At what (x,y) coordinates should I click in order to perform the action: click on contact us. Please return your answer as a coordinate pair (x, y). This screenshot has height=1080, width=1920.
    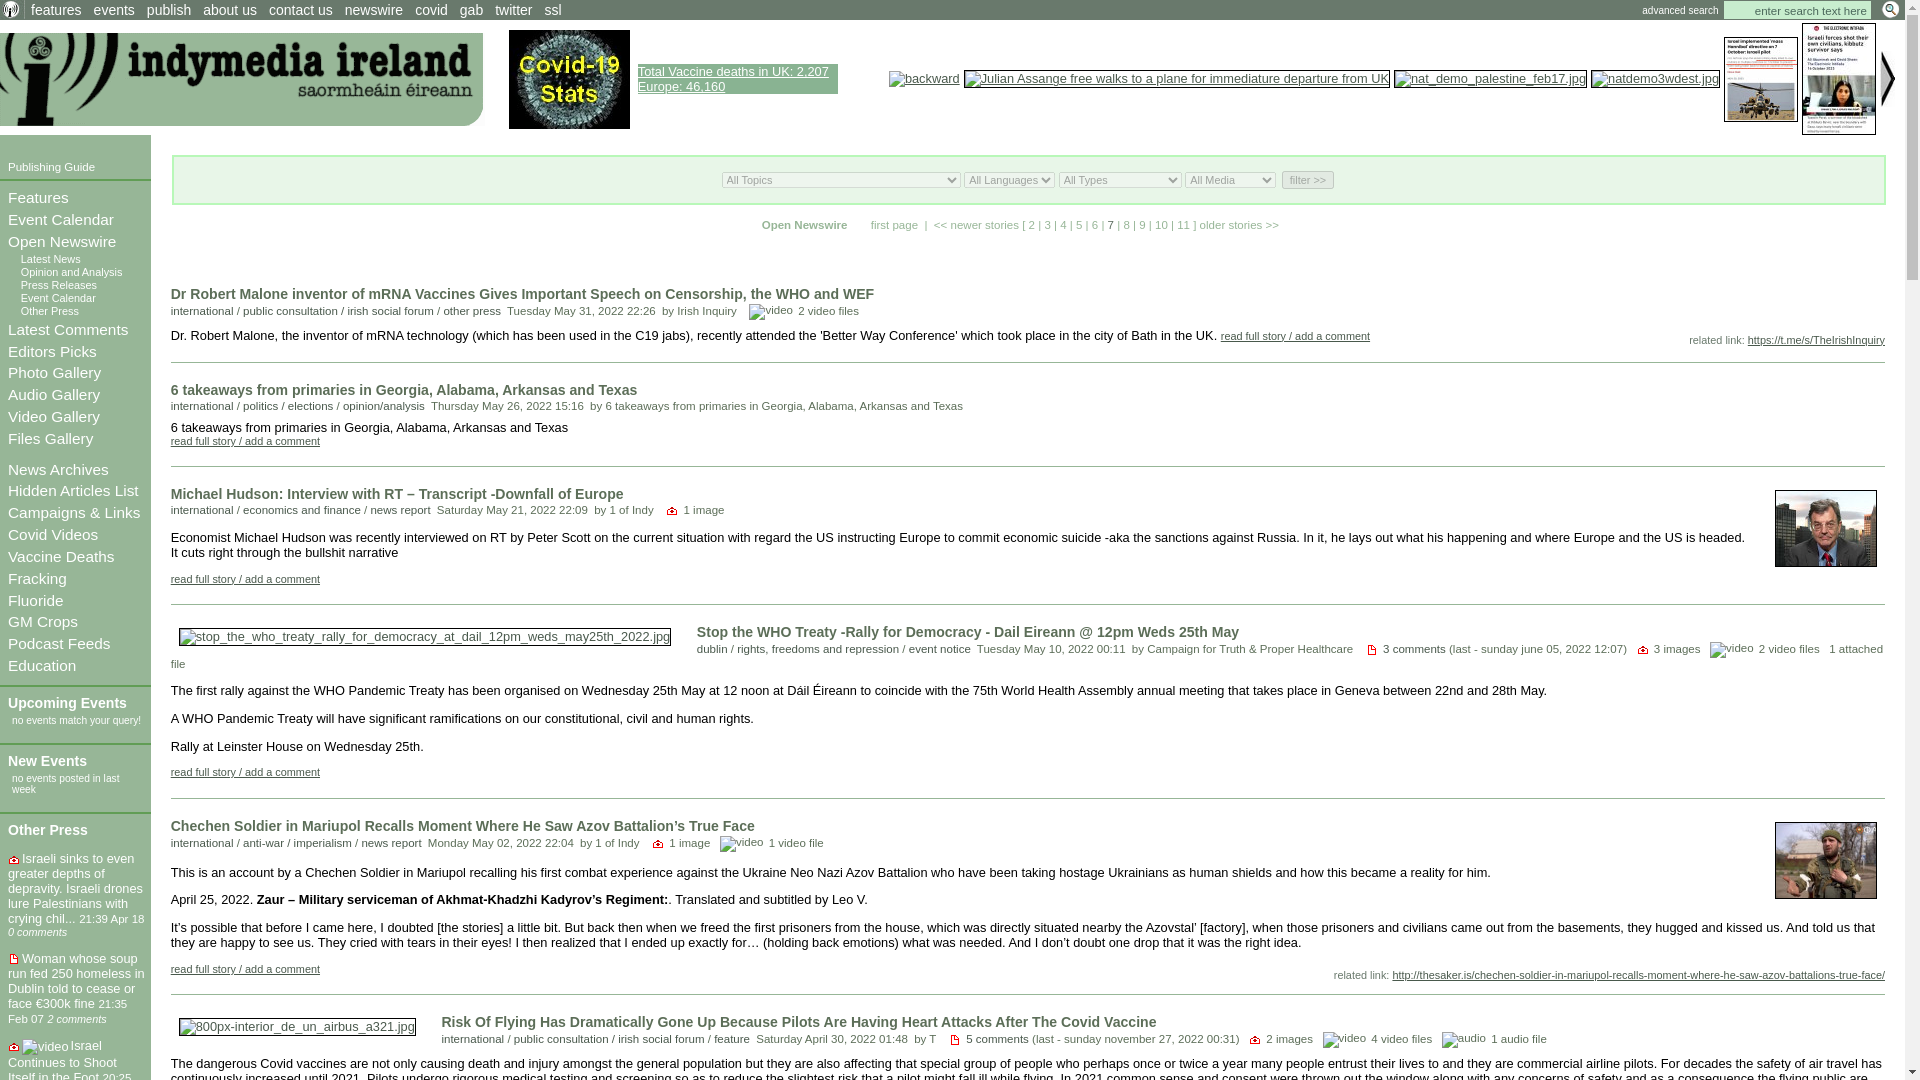
    Looking at the image, I should click on (301, 10).